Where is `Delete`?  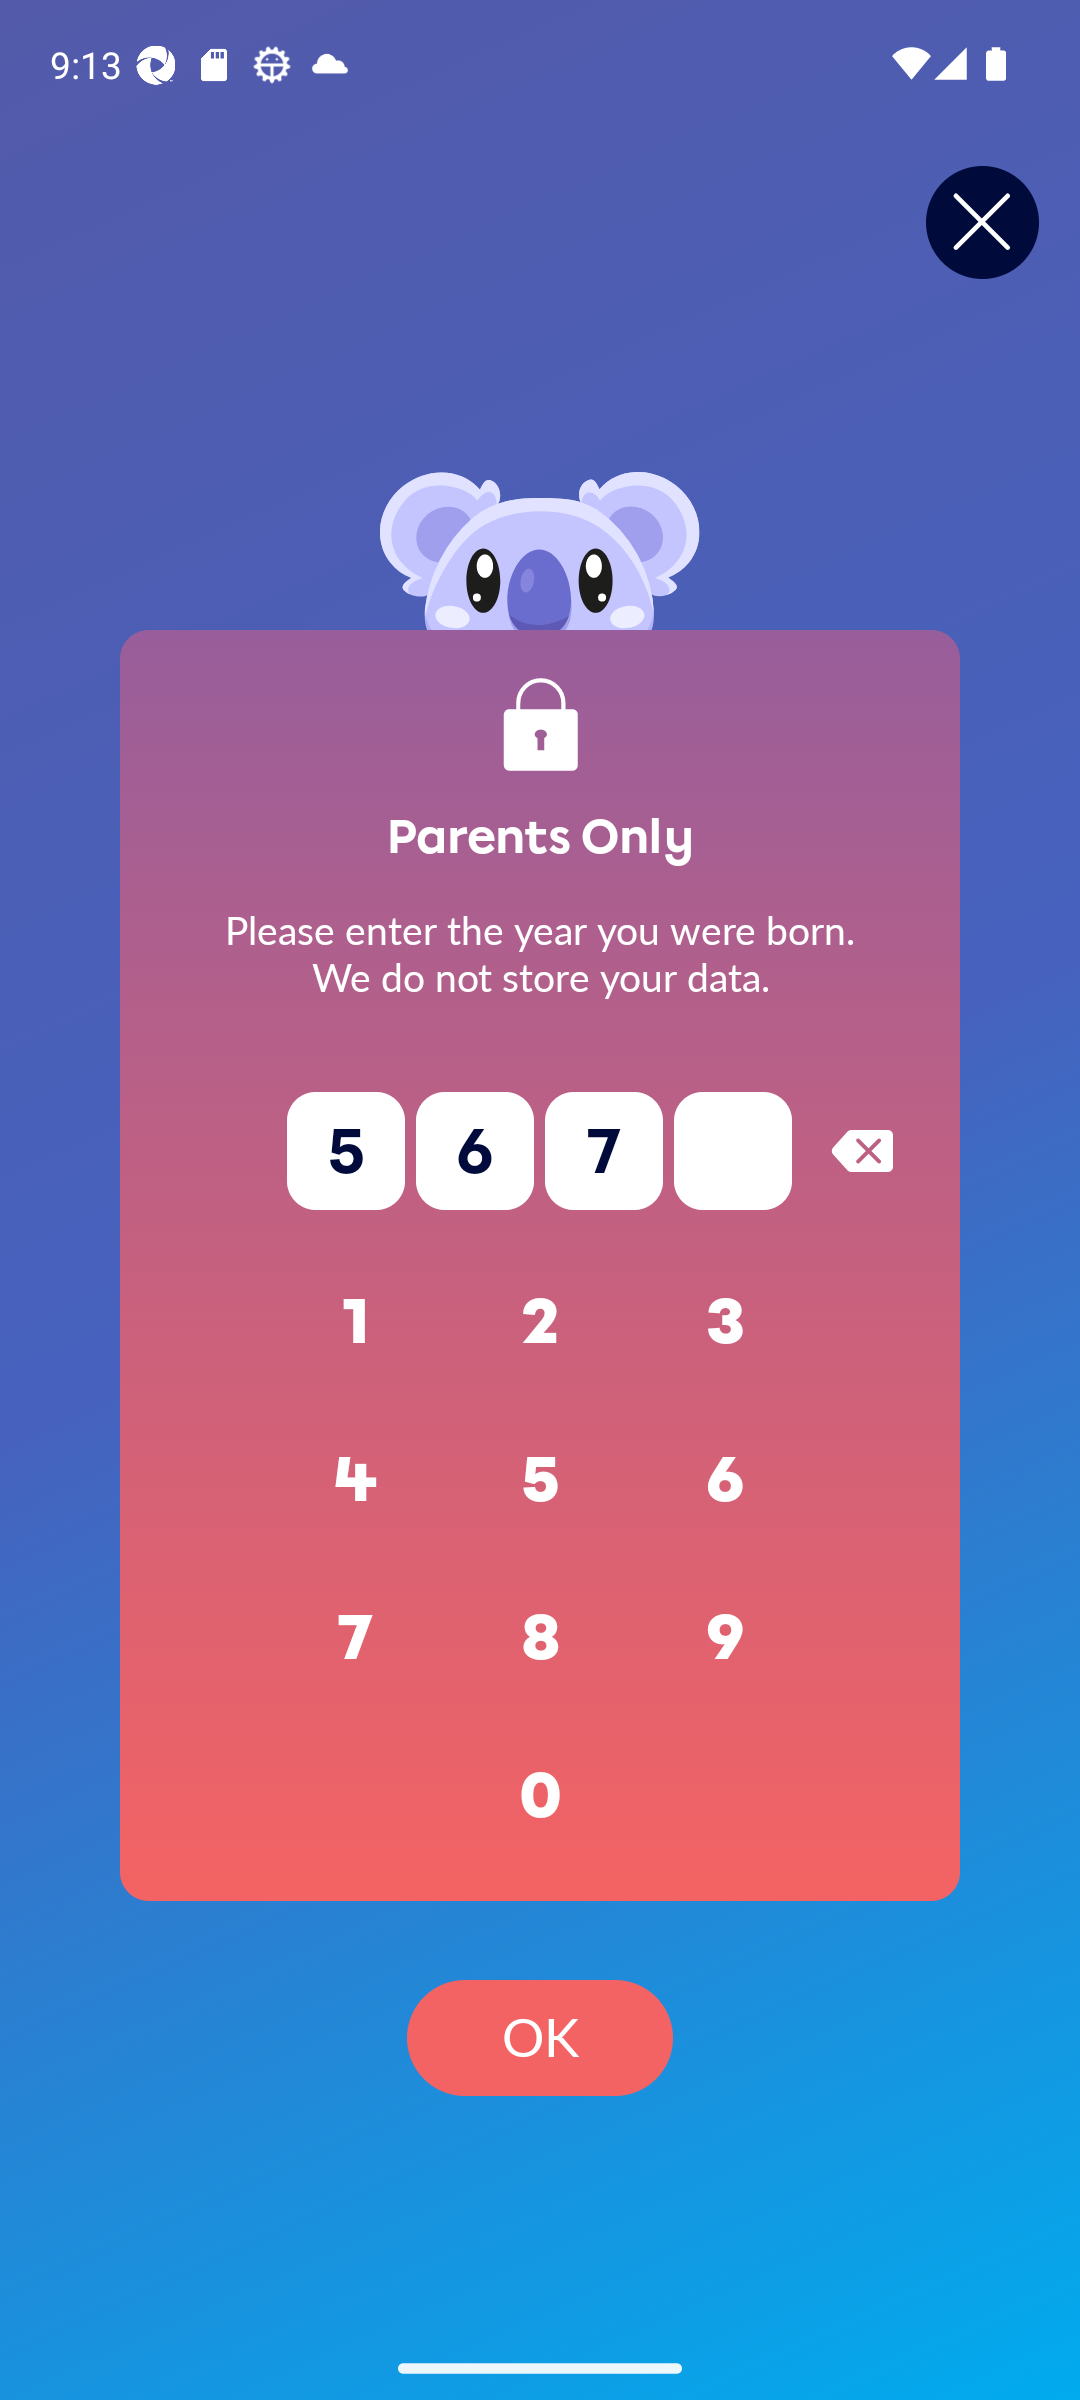 Delete is located at coordinates (862, 1150).